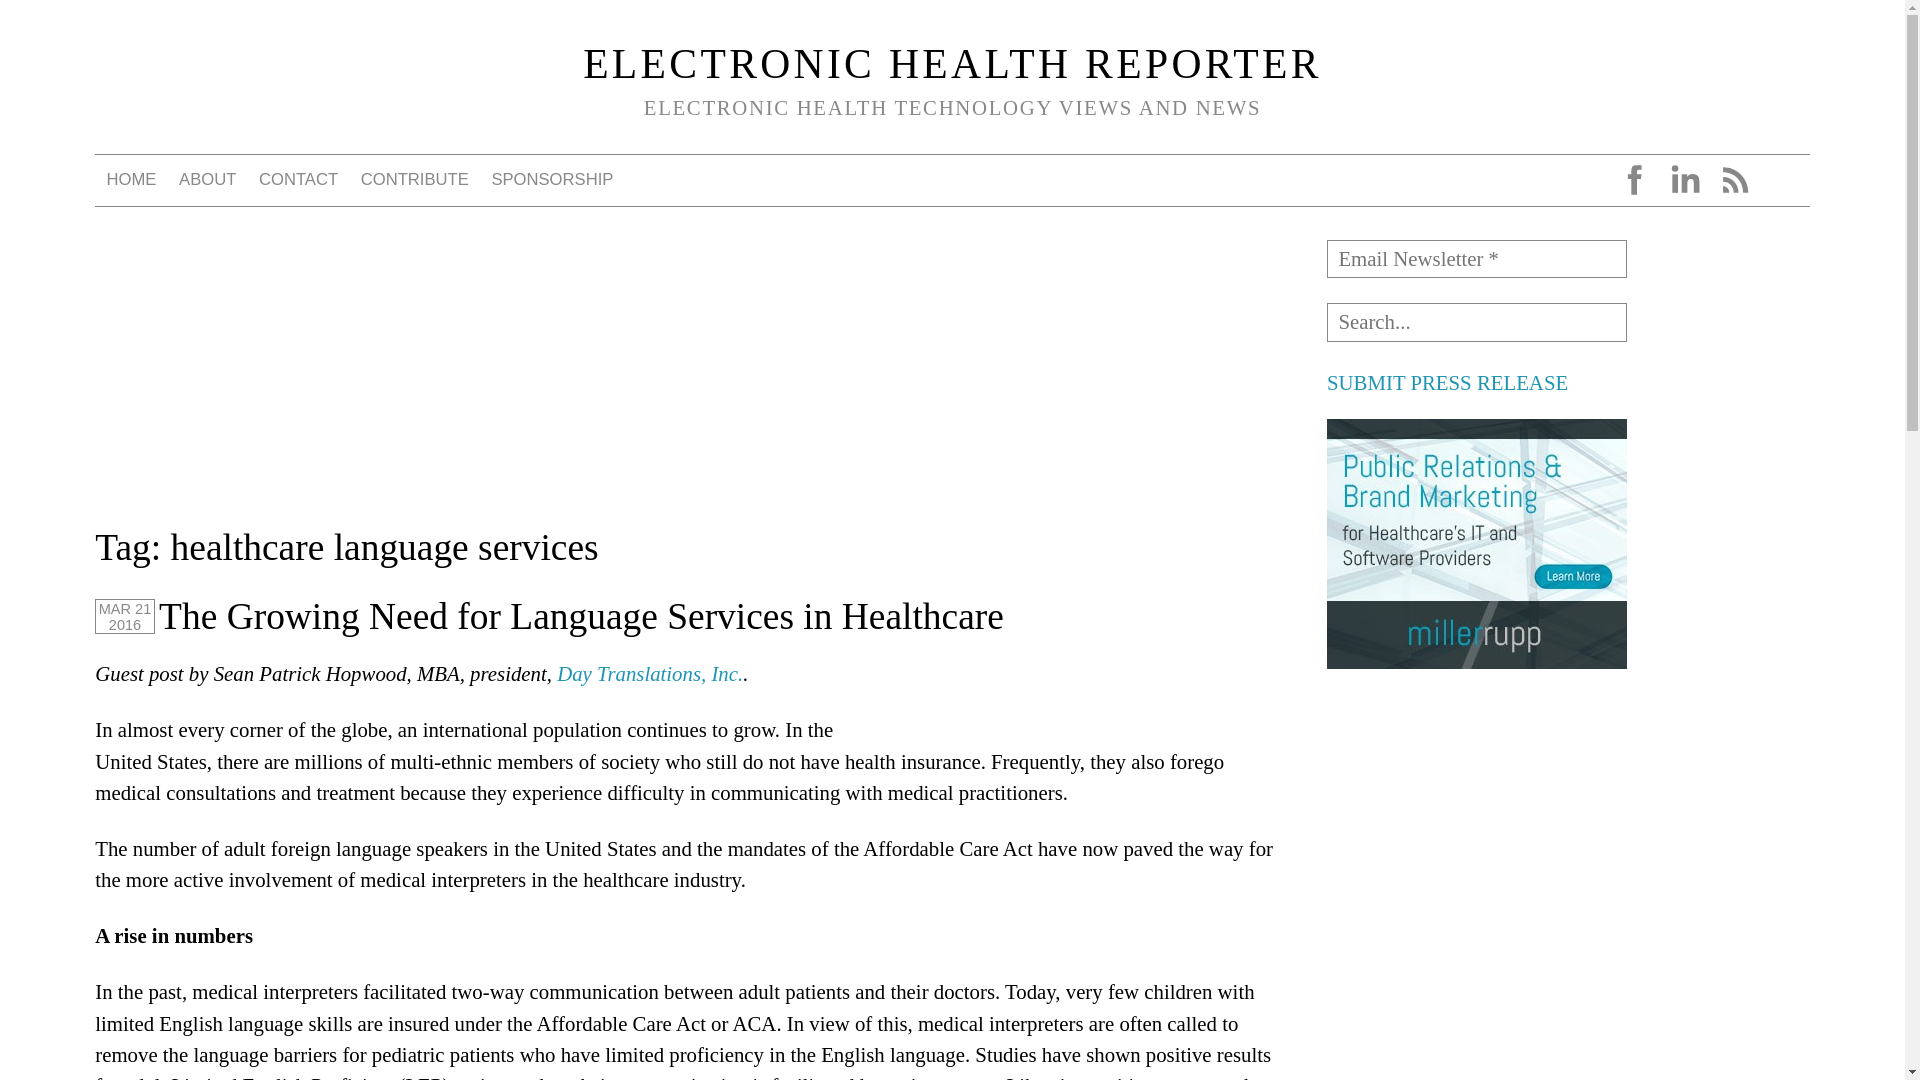  Describe the element at coordinates (952, 64) in the screenshot. I see `ELECTRONIC HEALTH REPORTER` at that location.